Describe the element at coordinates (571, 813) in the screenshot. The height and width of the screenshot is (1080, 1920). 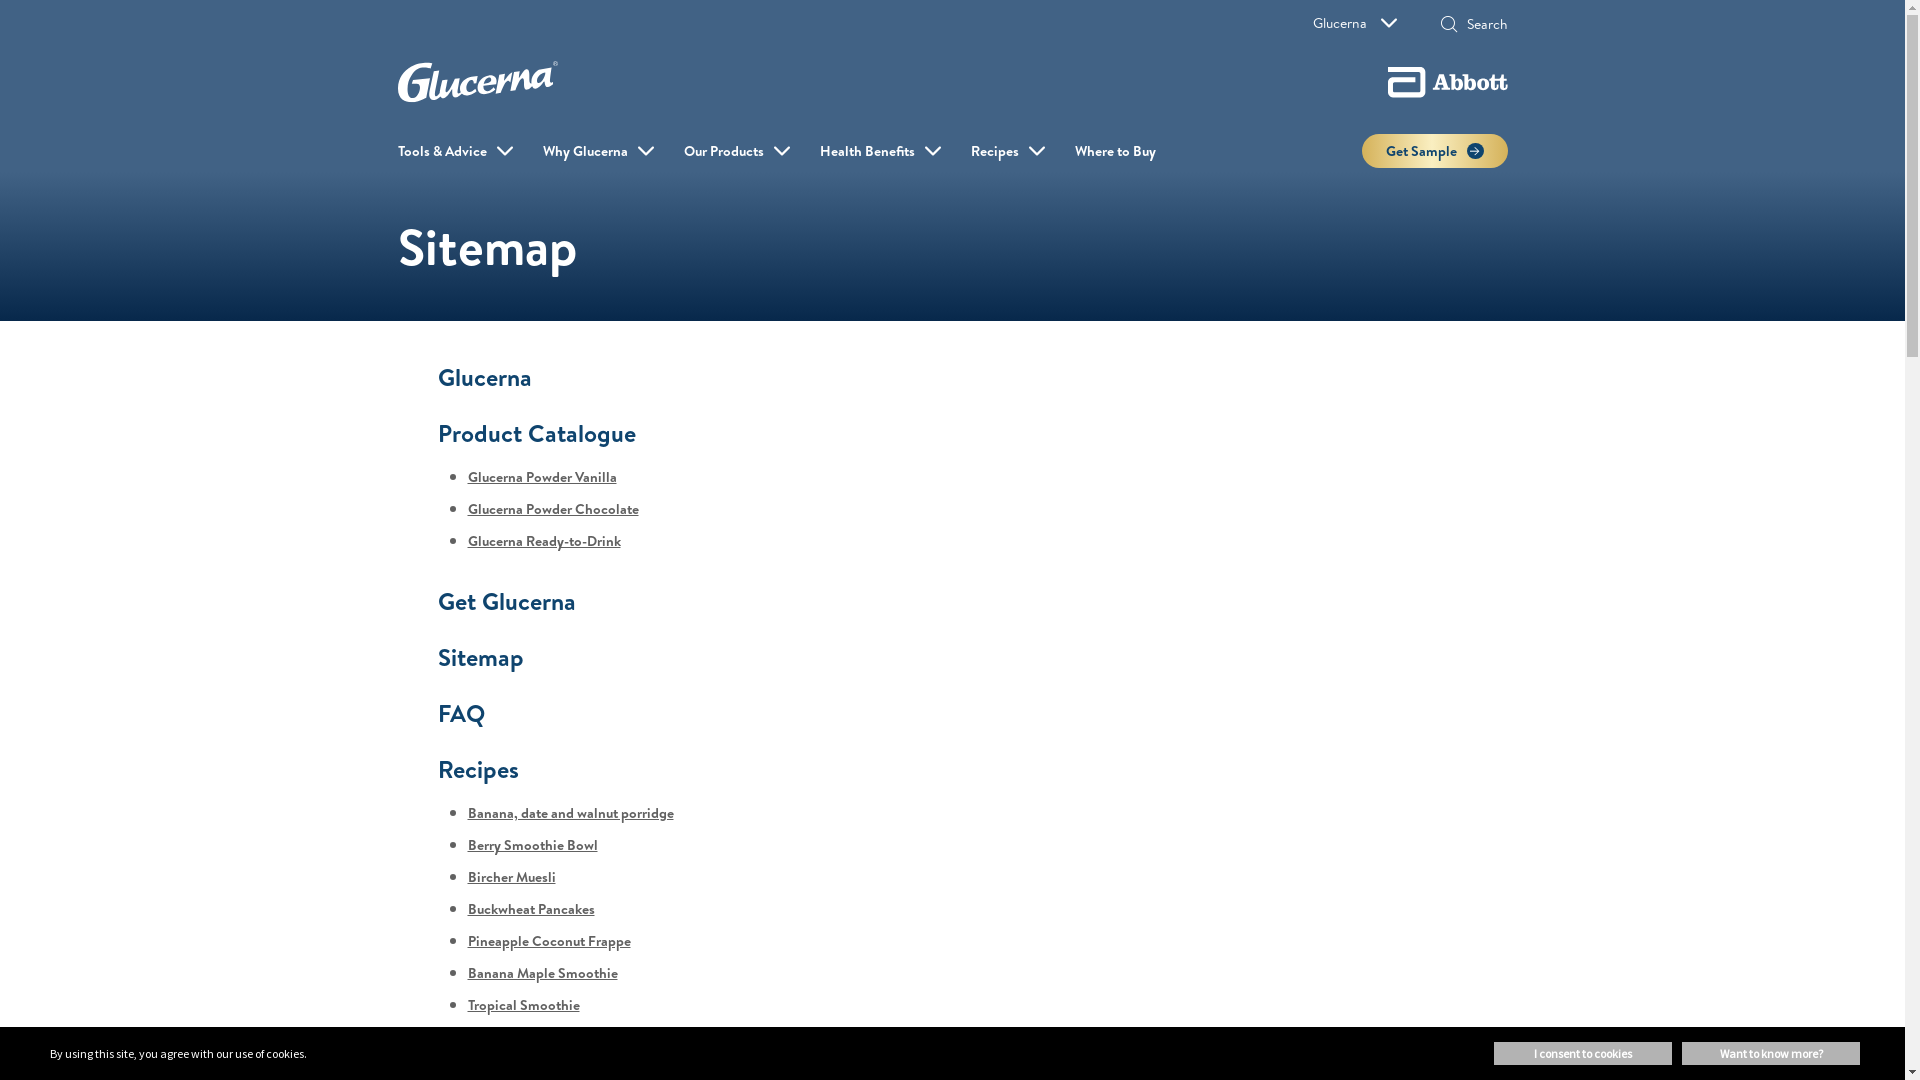
I see `Banana, date and walnut porridge` at that location.